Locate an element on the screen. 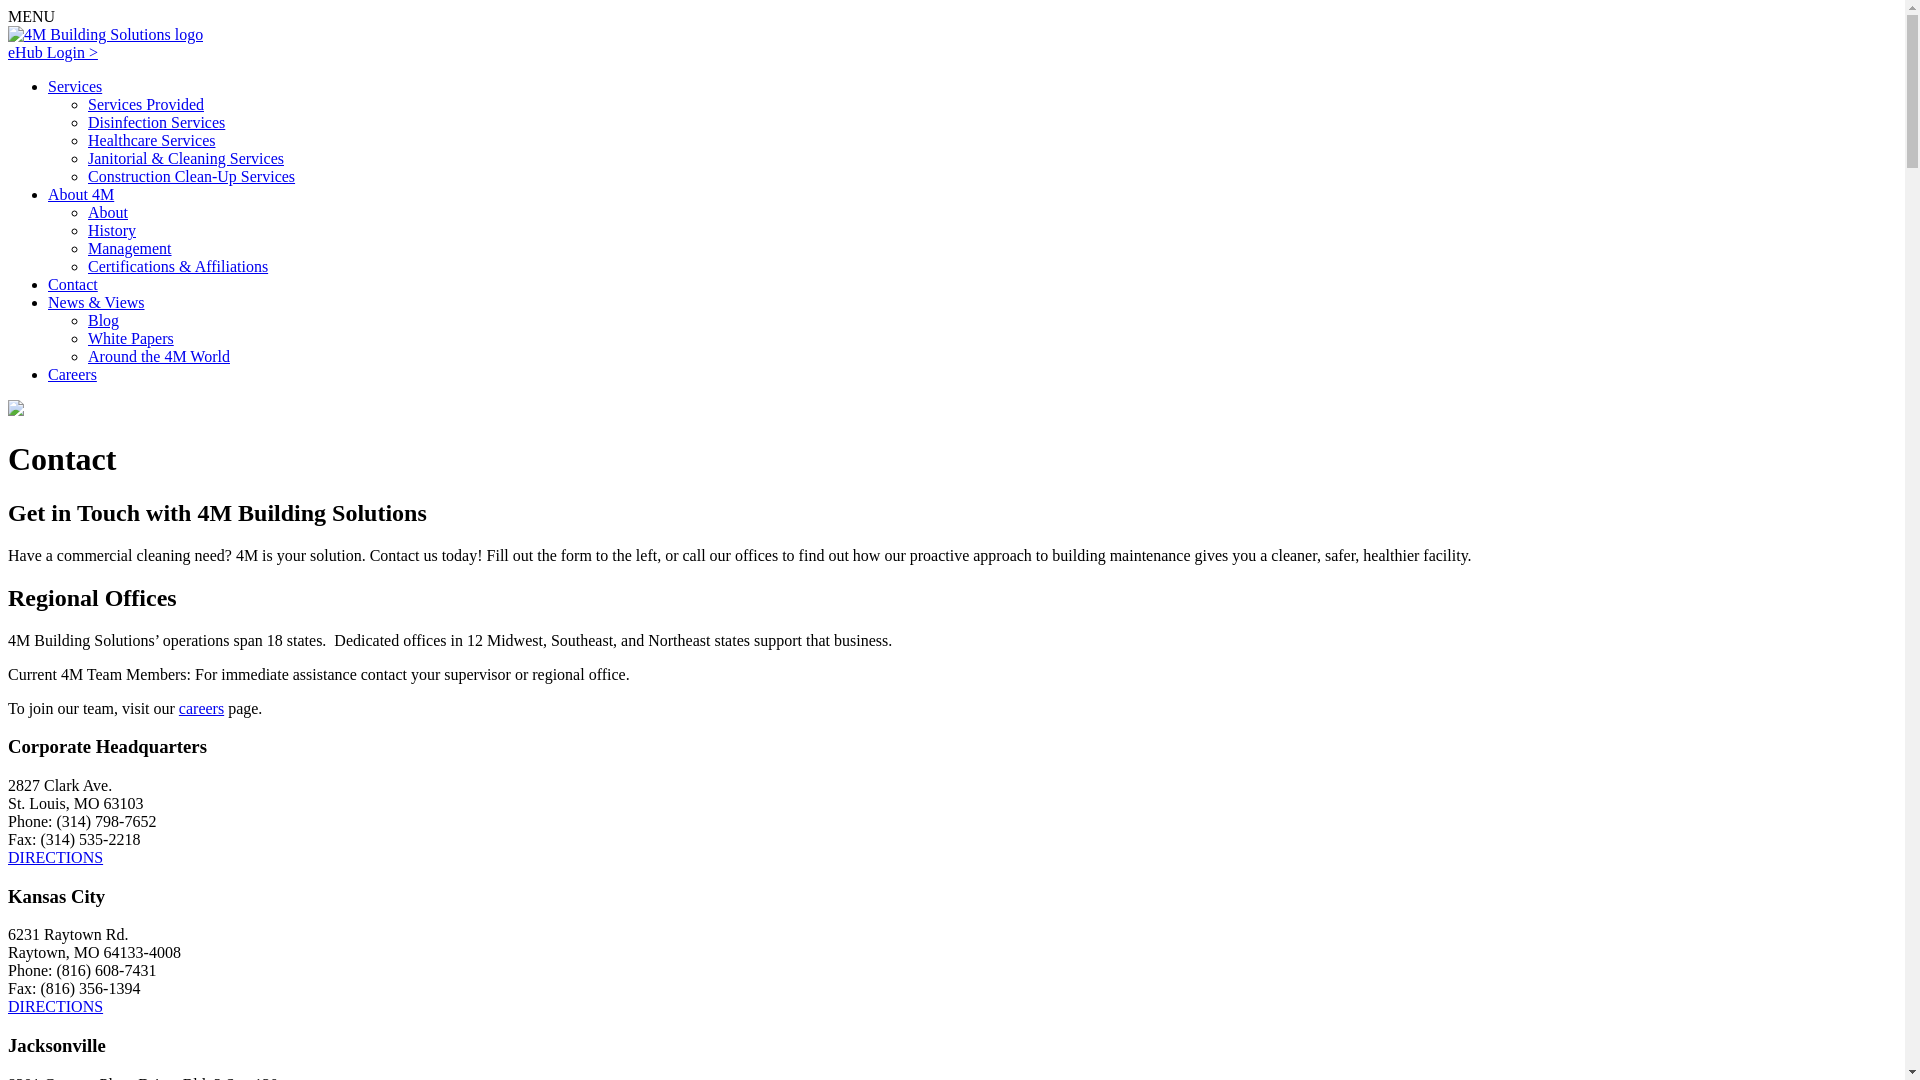 This screenshot has height=1080, width=1920. About 4M is located at coordinates (81, 194).